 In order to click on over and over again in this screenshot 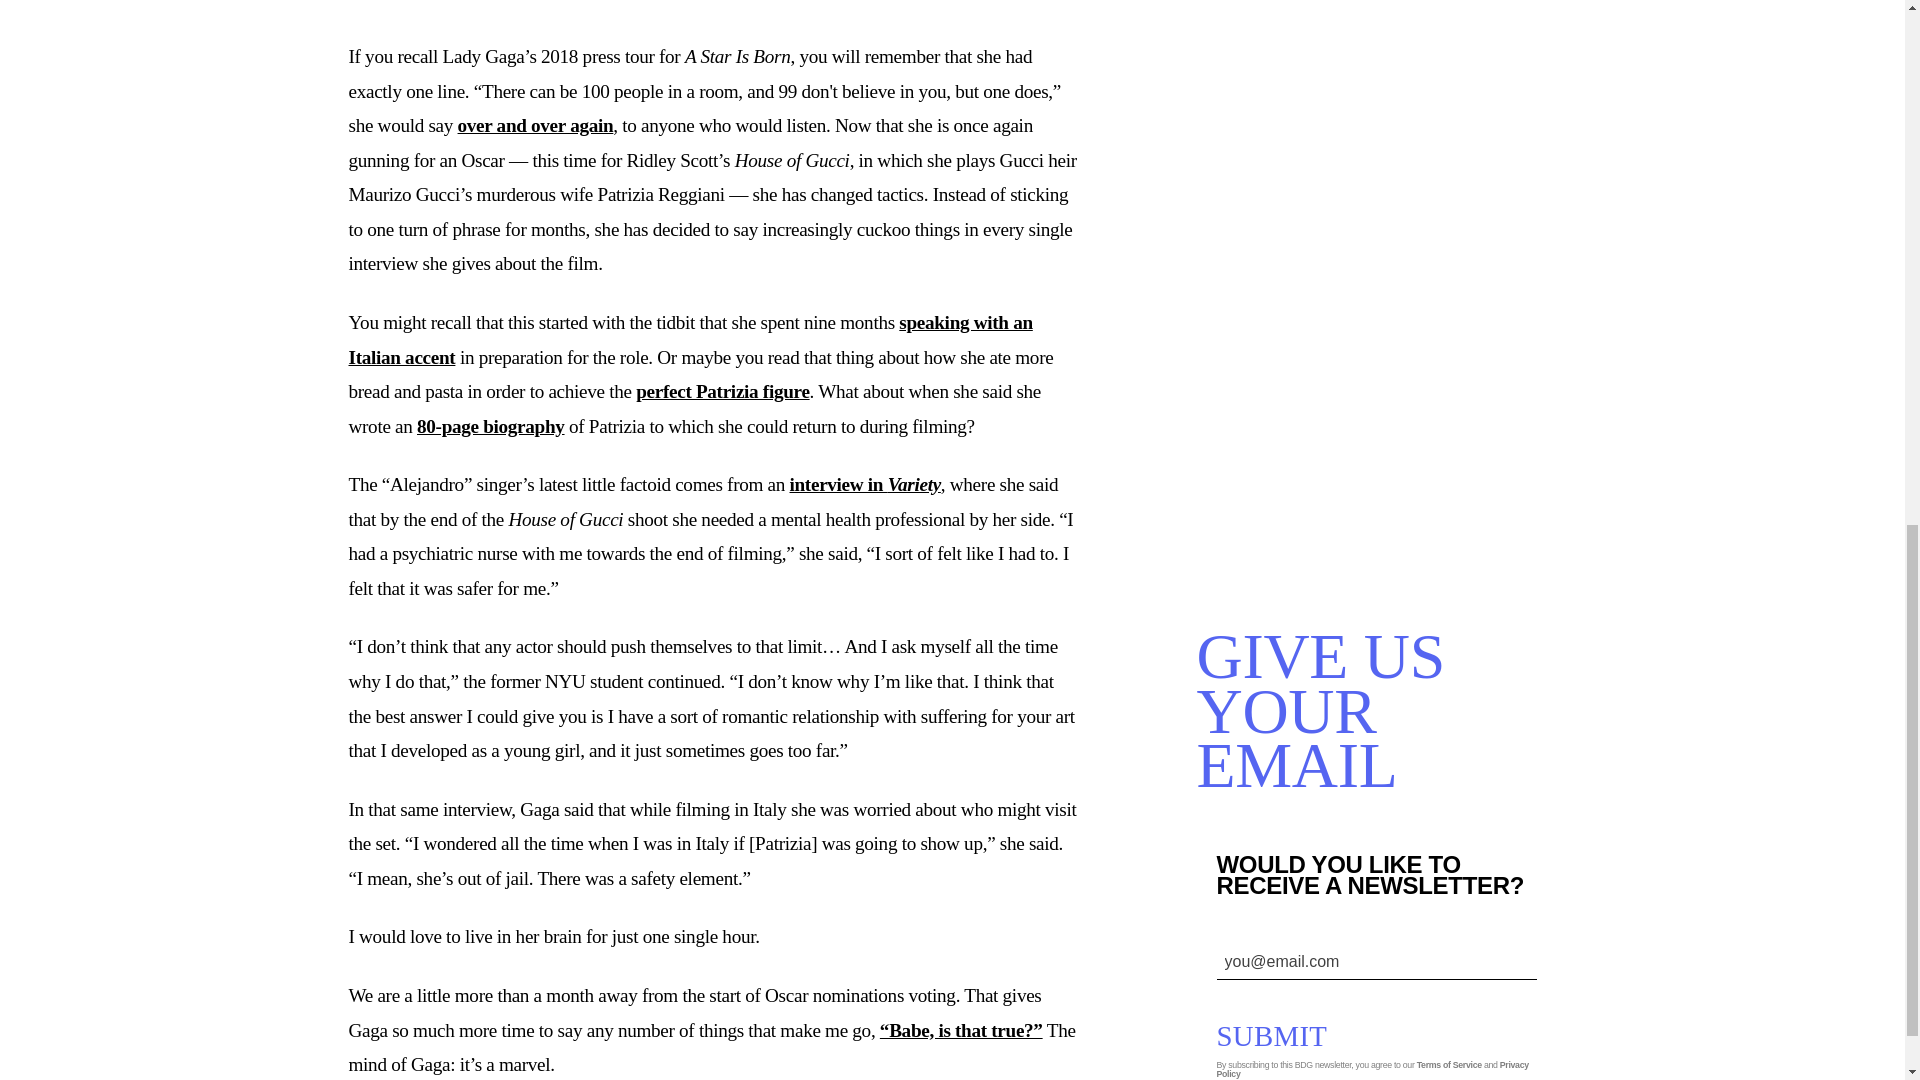, I will do `click(536, 125)`.